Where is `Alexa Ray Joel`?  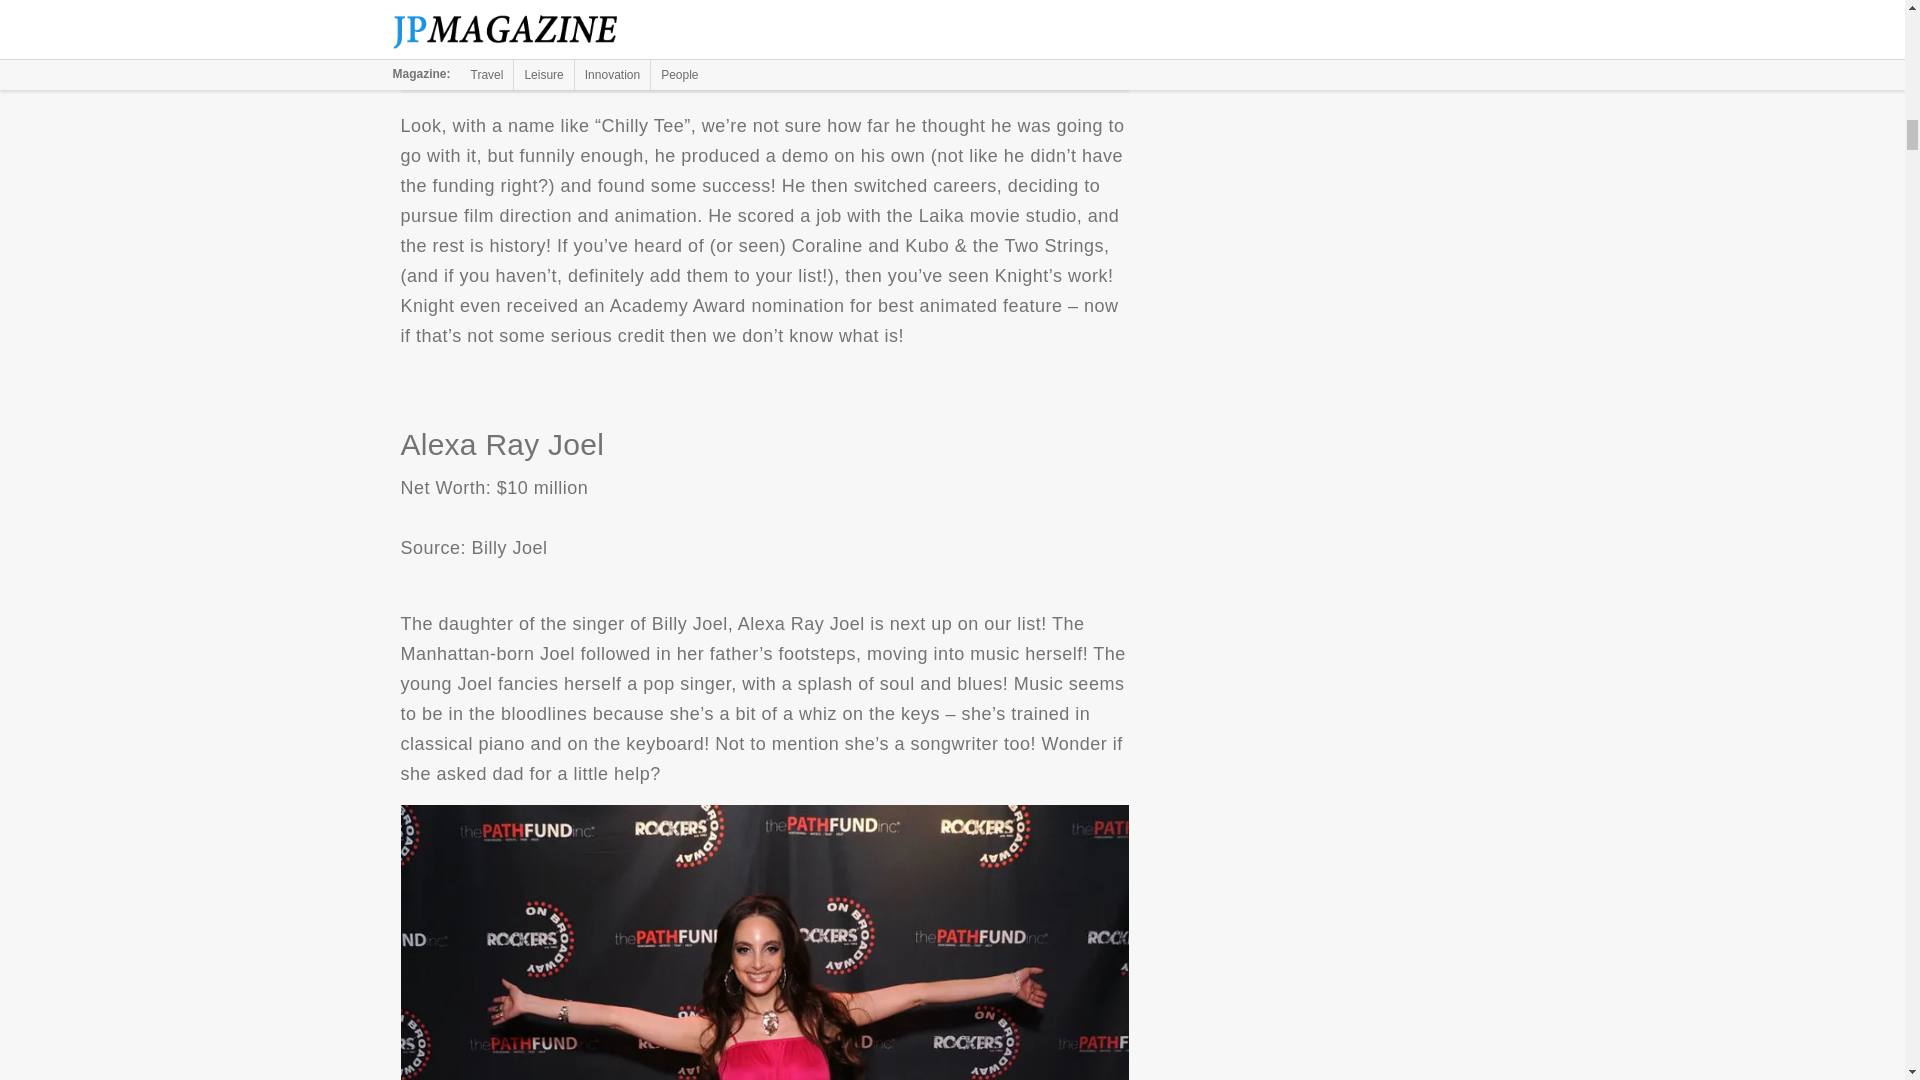 Alexa Ray Joel is located at coordinates (764, 942).